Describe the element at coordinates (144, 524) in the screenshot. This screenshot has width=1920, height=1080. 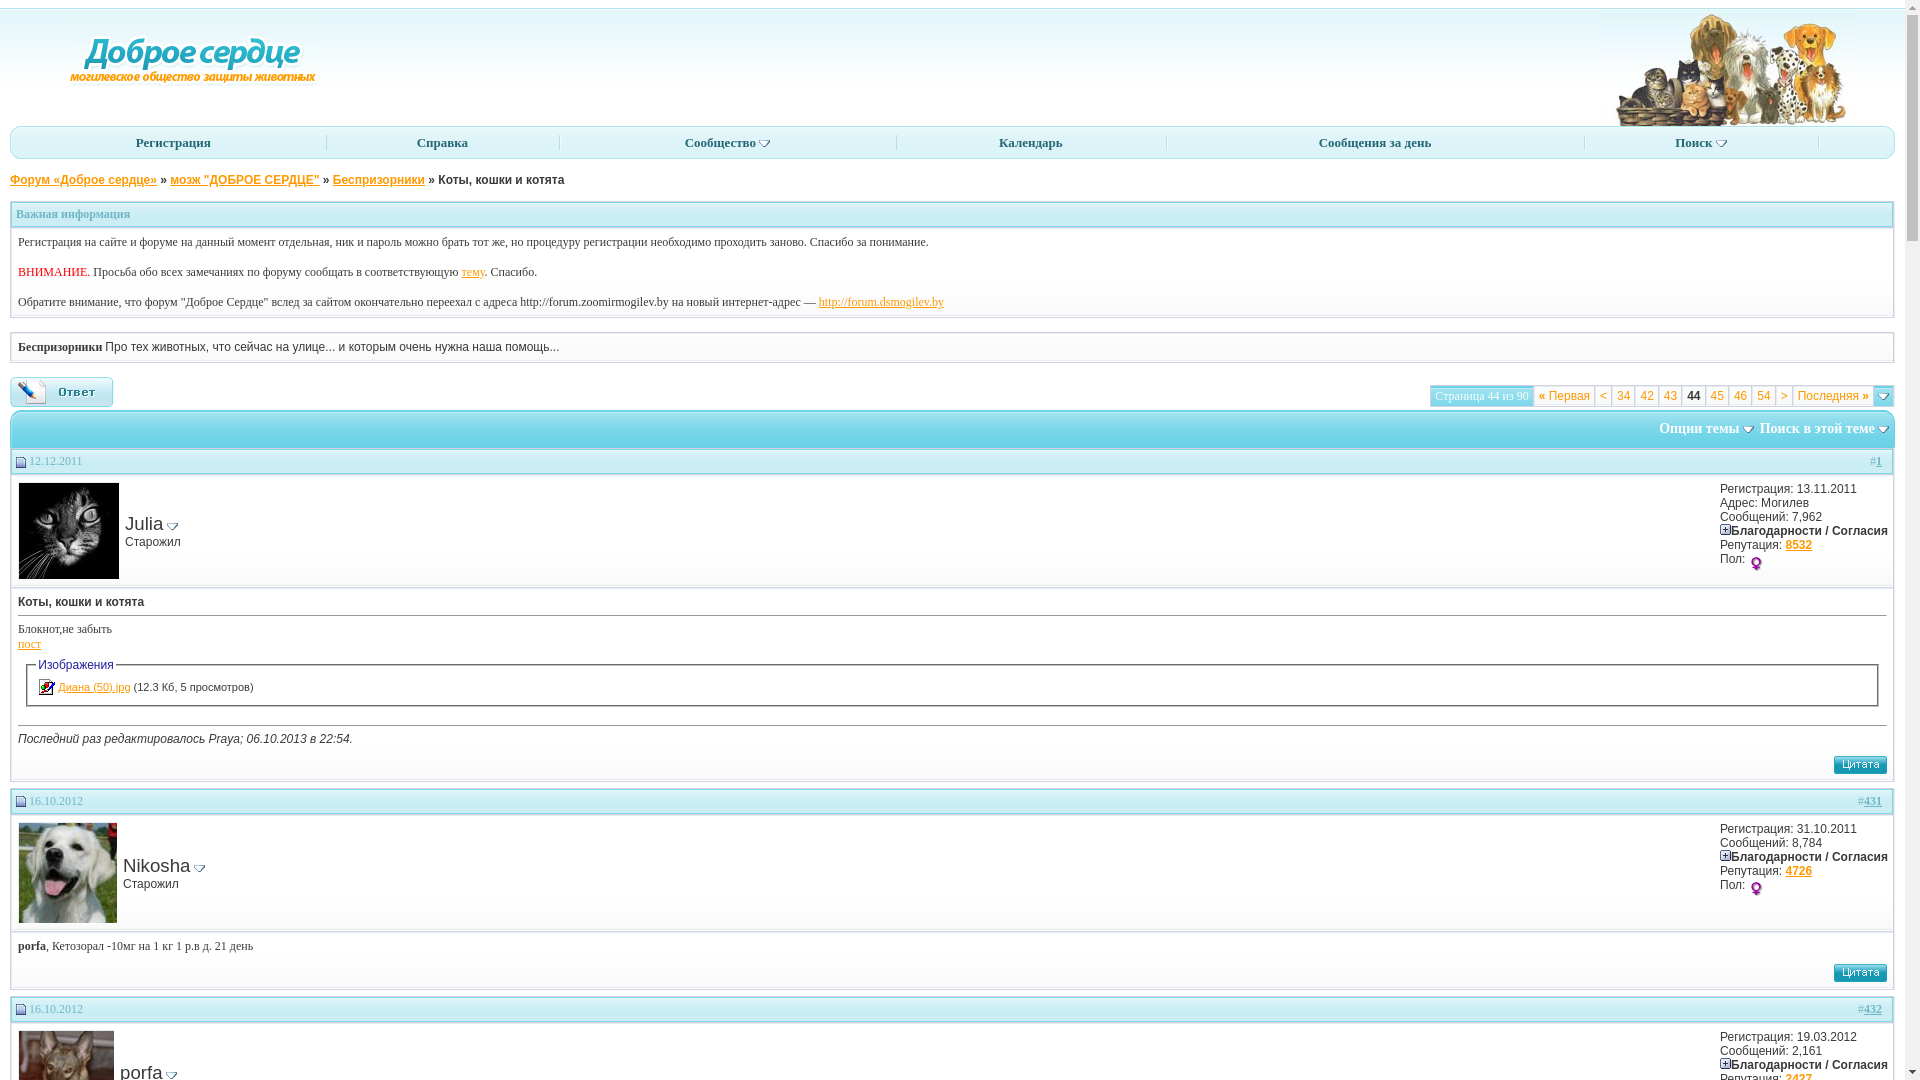
I see `Julia` at that location.